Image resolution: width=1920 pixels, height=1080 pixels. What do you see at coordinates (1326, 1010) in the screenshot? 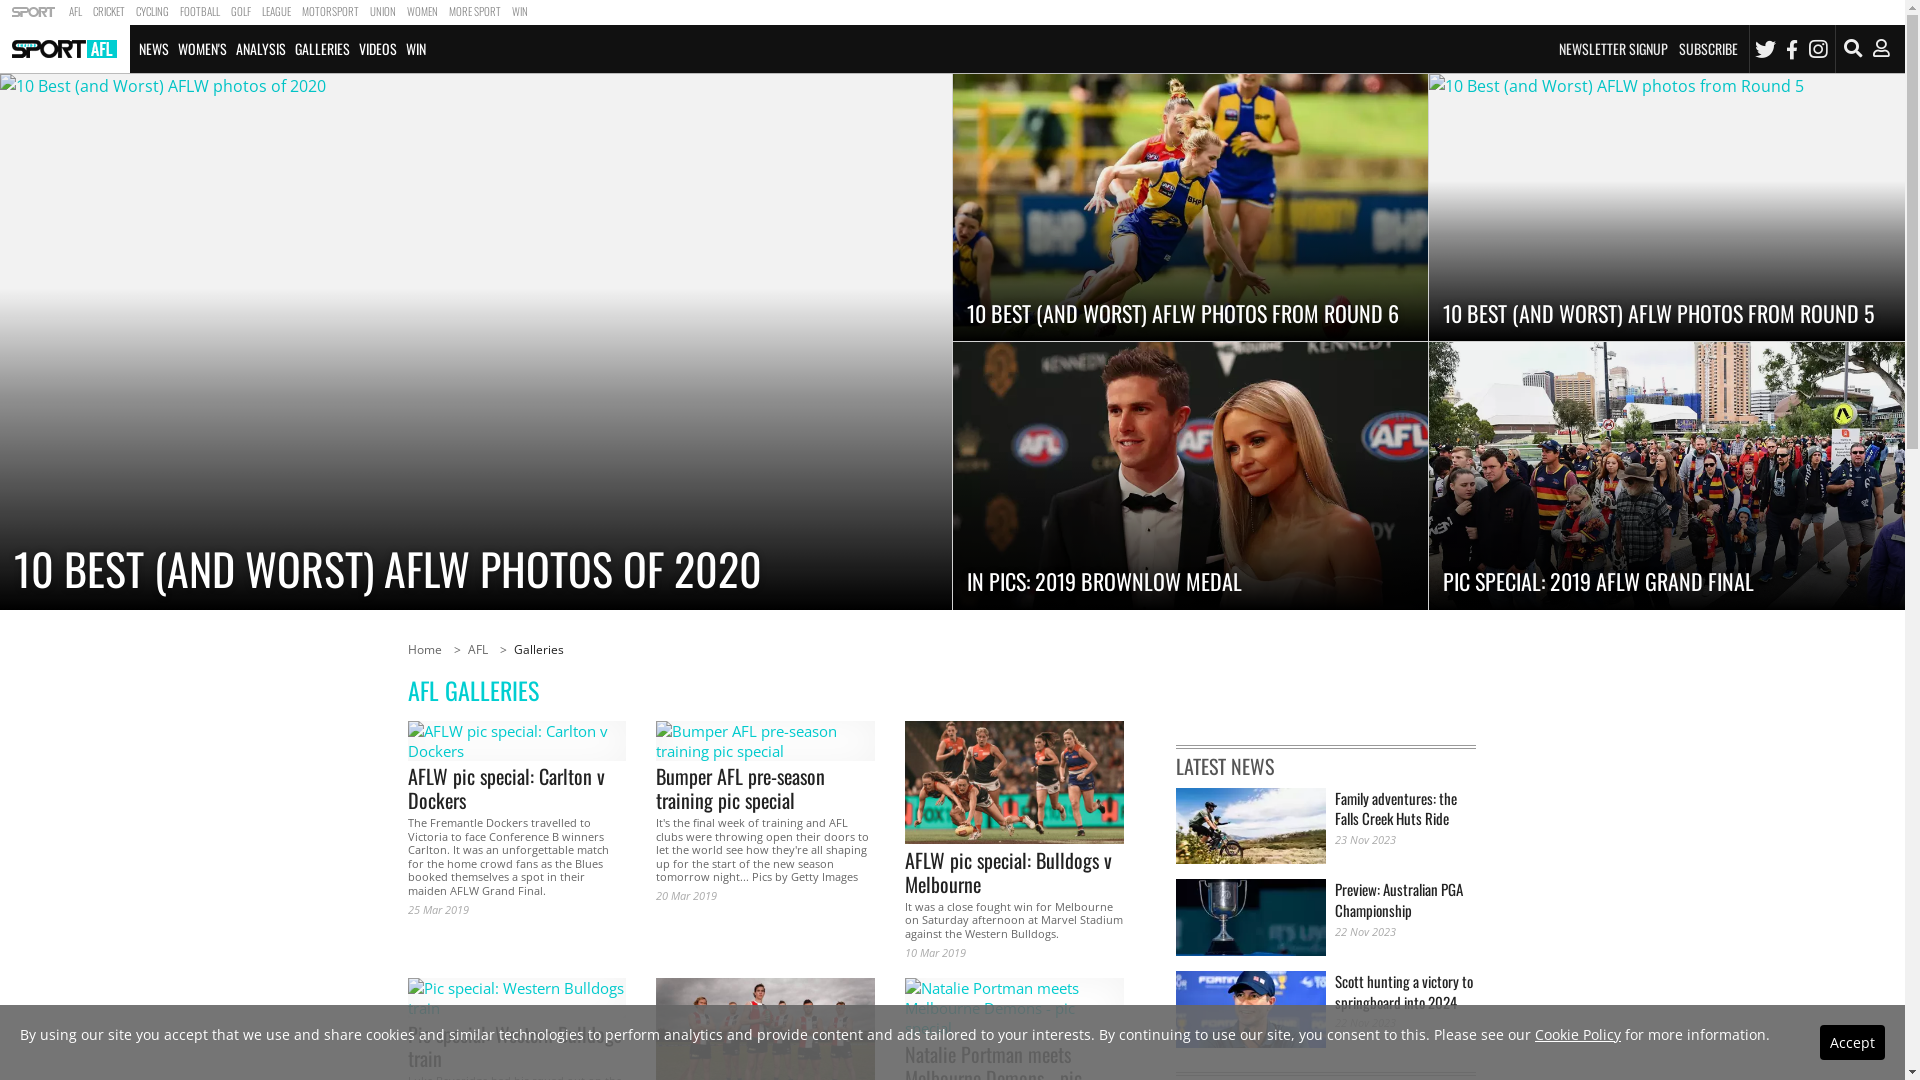
I see `Scott hunting a victory to springboard into 2024
22 Nov 2023` at bounding box center [1326, 1010].